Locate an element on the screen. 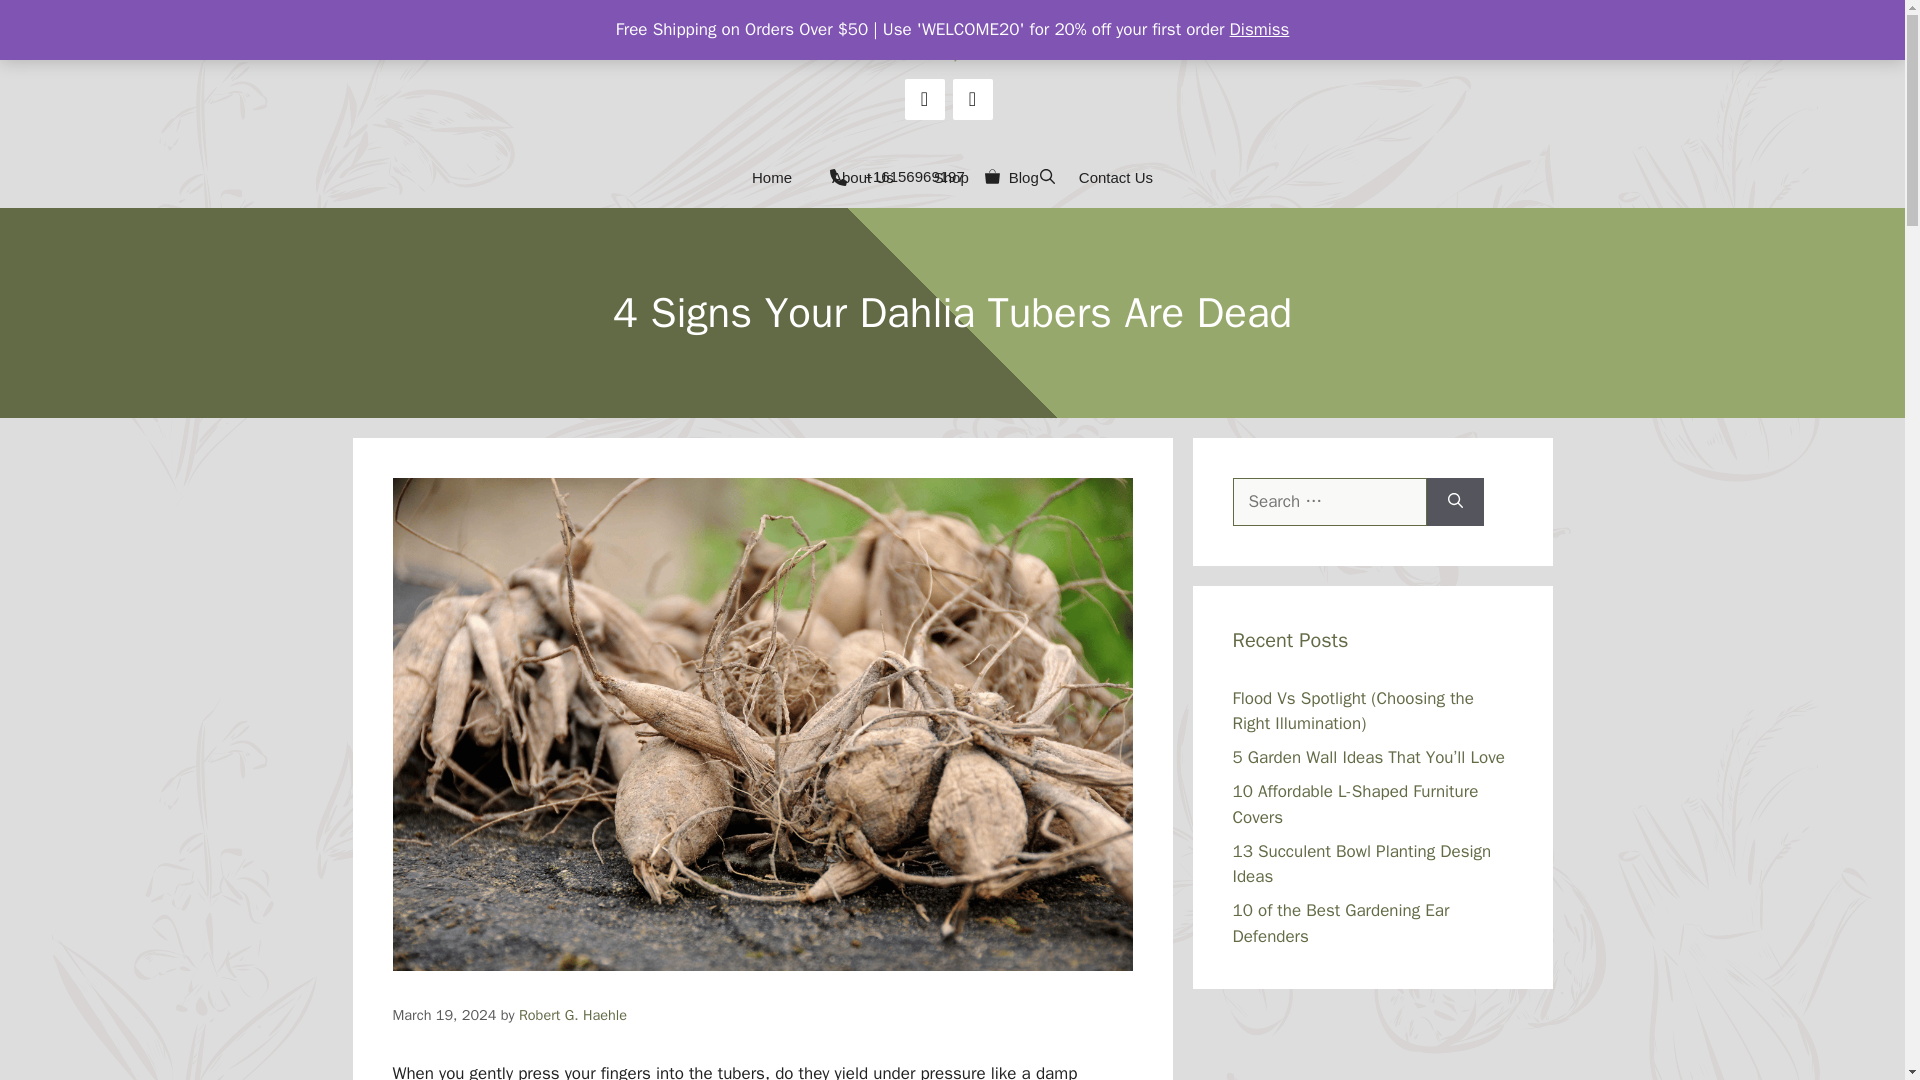 This screenshot has width=1920, height=1080. View your shopping cart is located at coordinates (992, 178).